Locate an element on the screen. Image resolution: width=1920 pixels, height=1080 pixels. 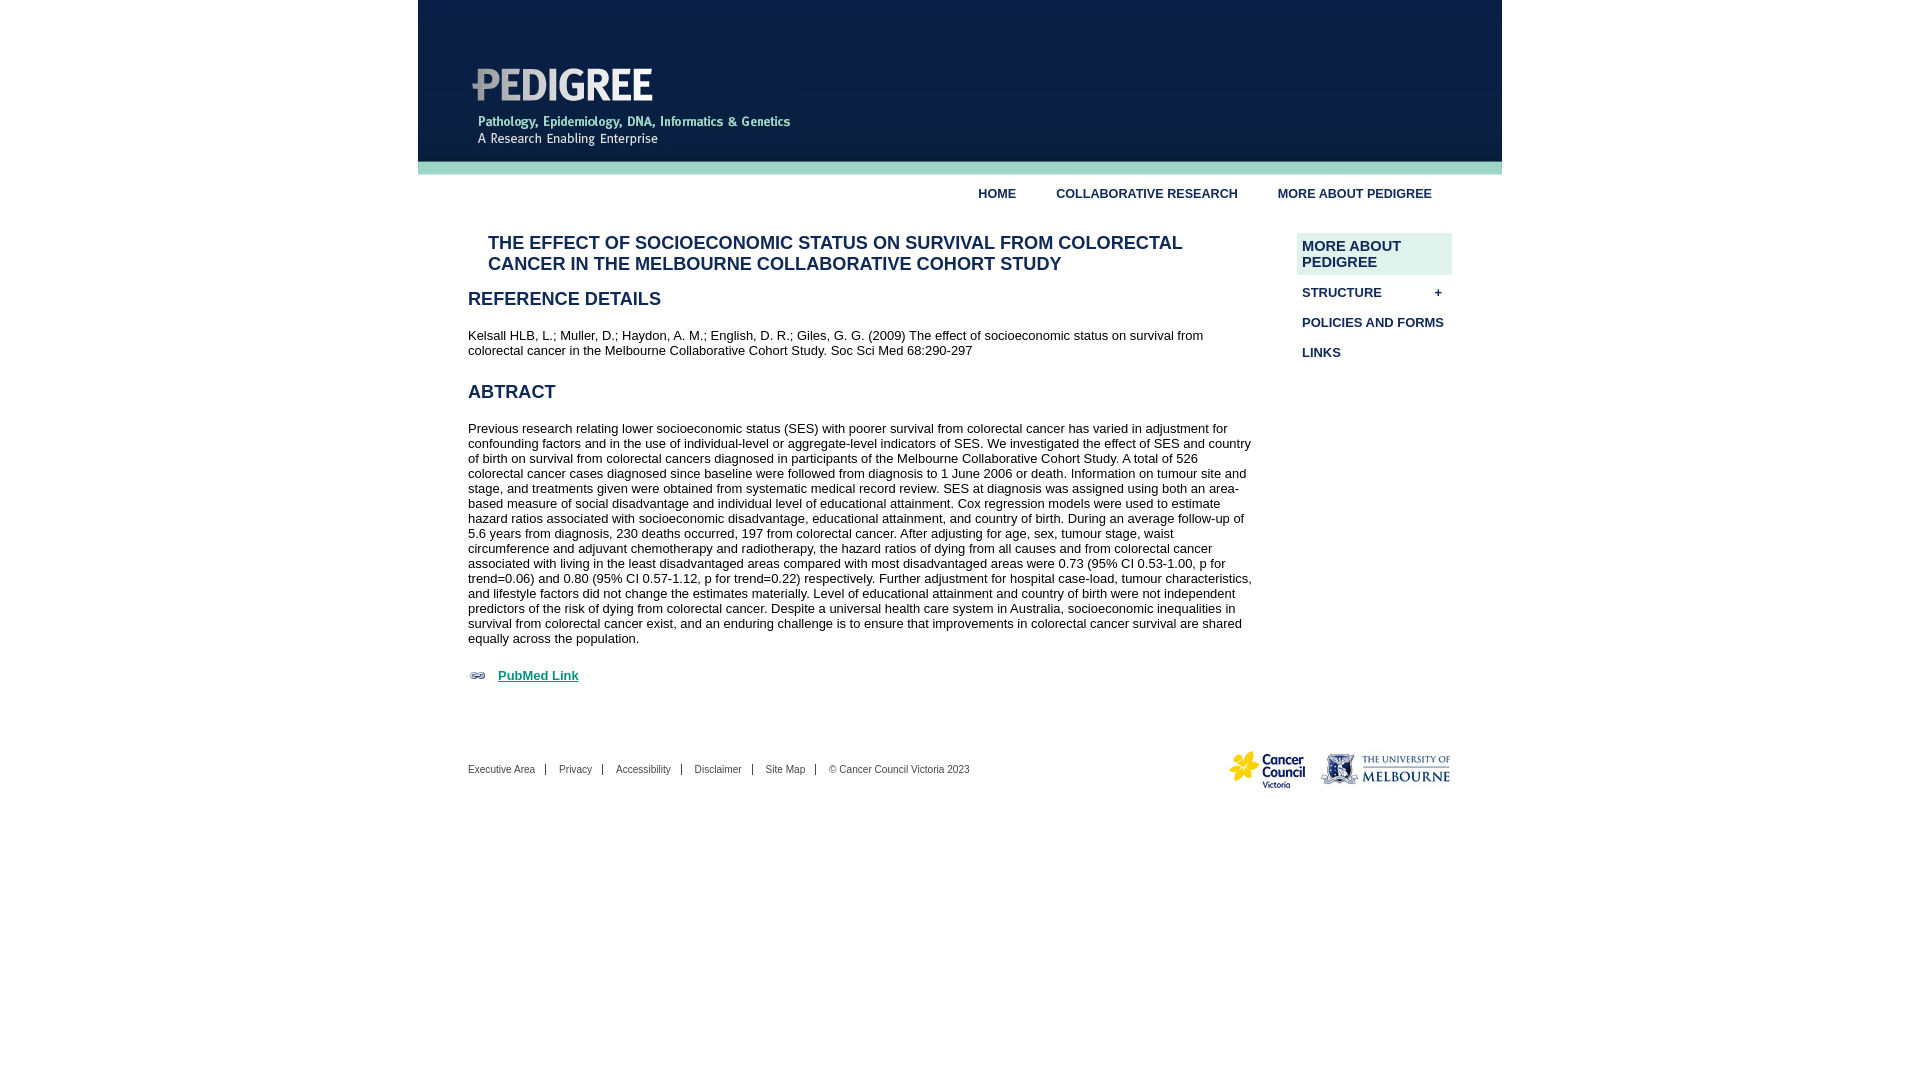
MORE ABOUT PEDIGREE is located at coordinates (1354, 193).